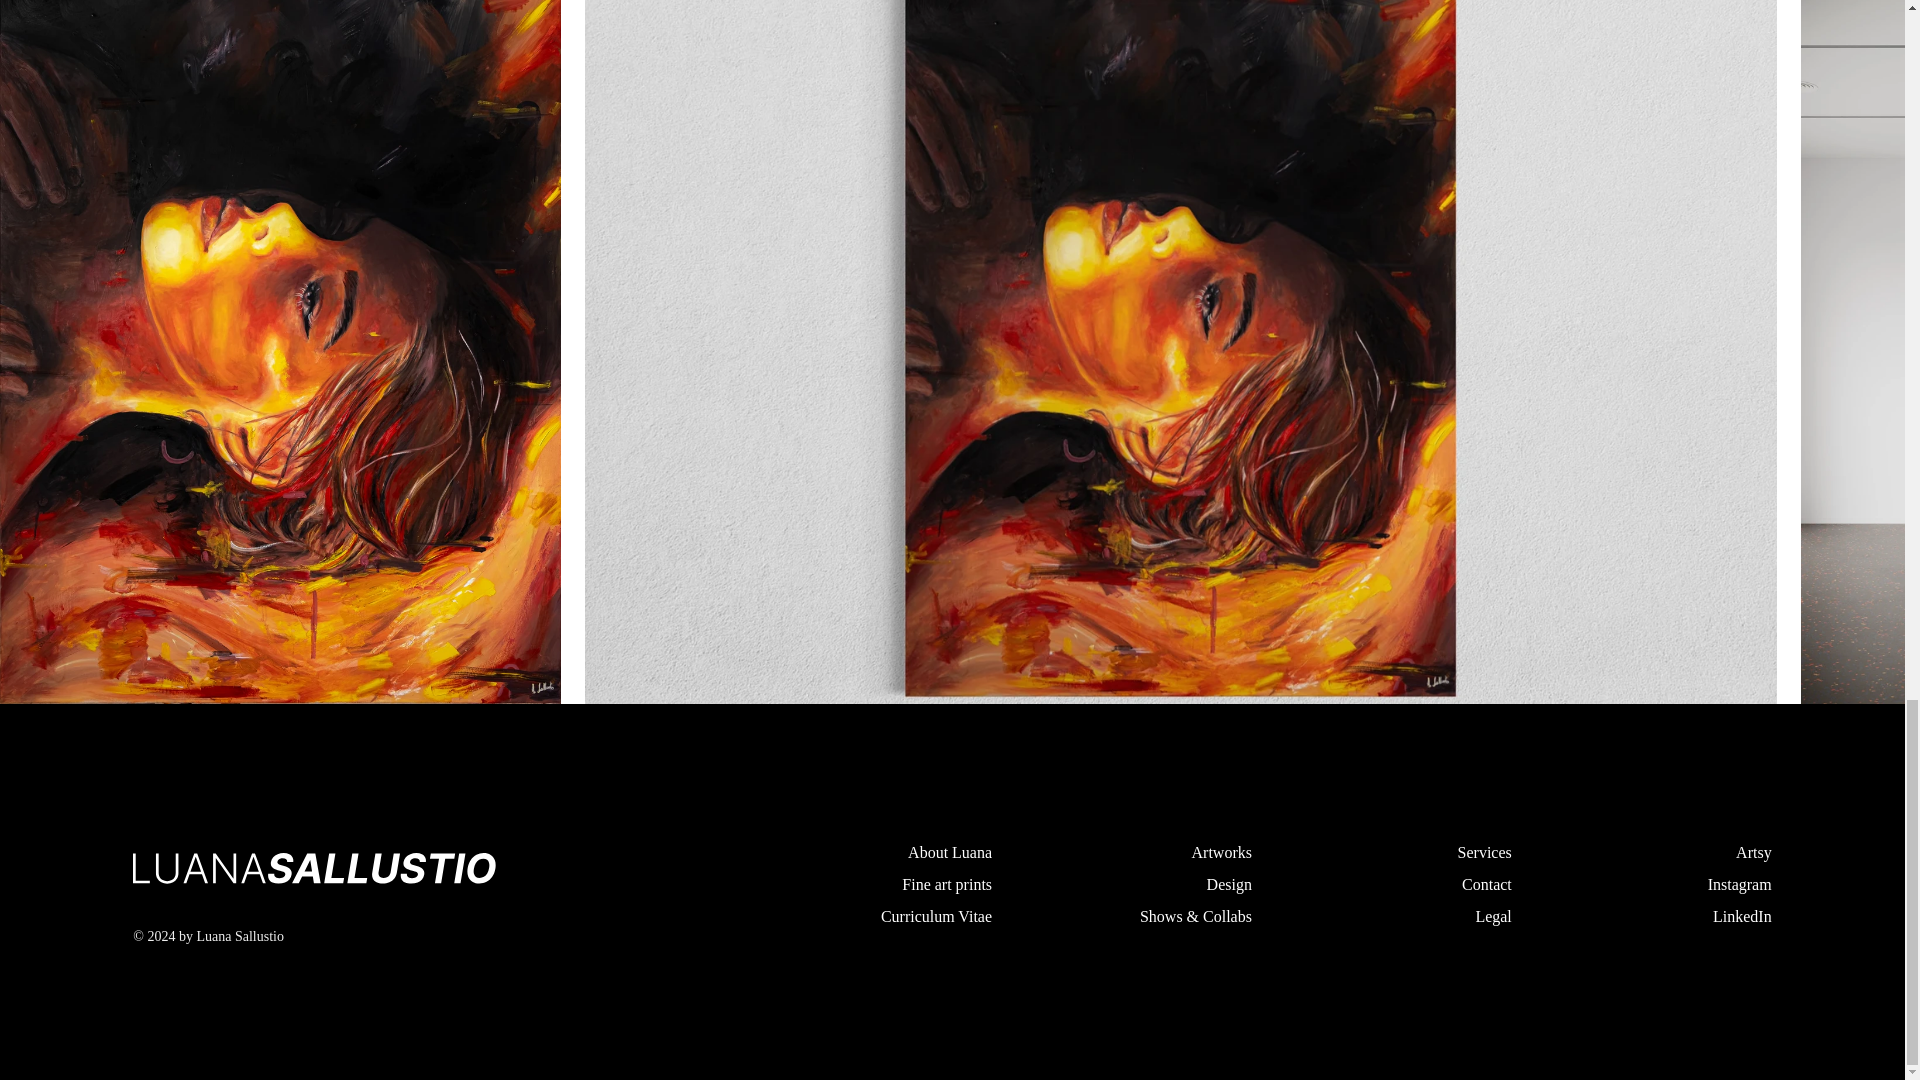 Image resolution: width=1920 pixels, height=1080 pixels. I want to click on Services, so click(1484, 852).